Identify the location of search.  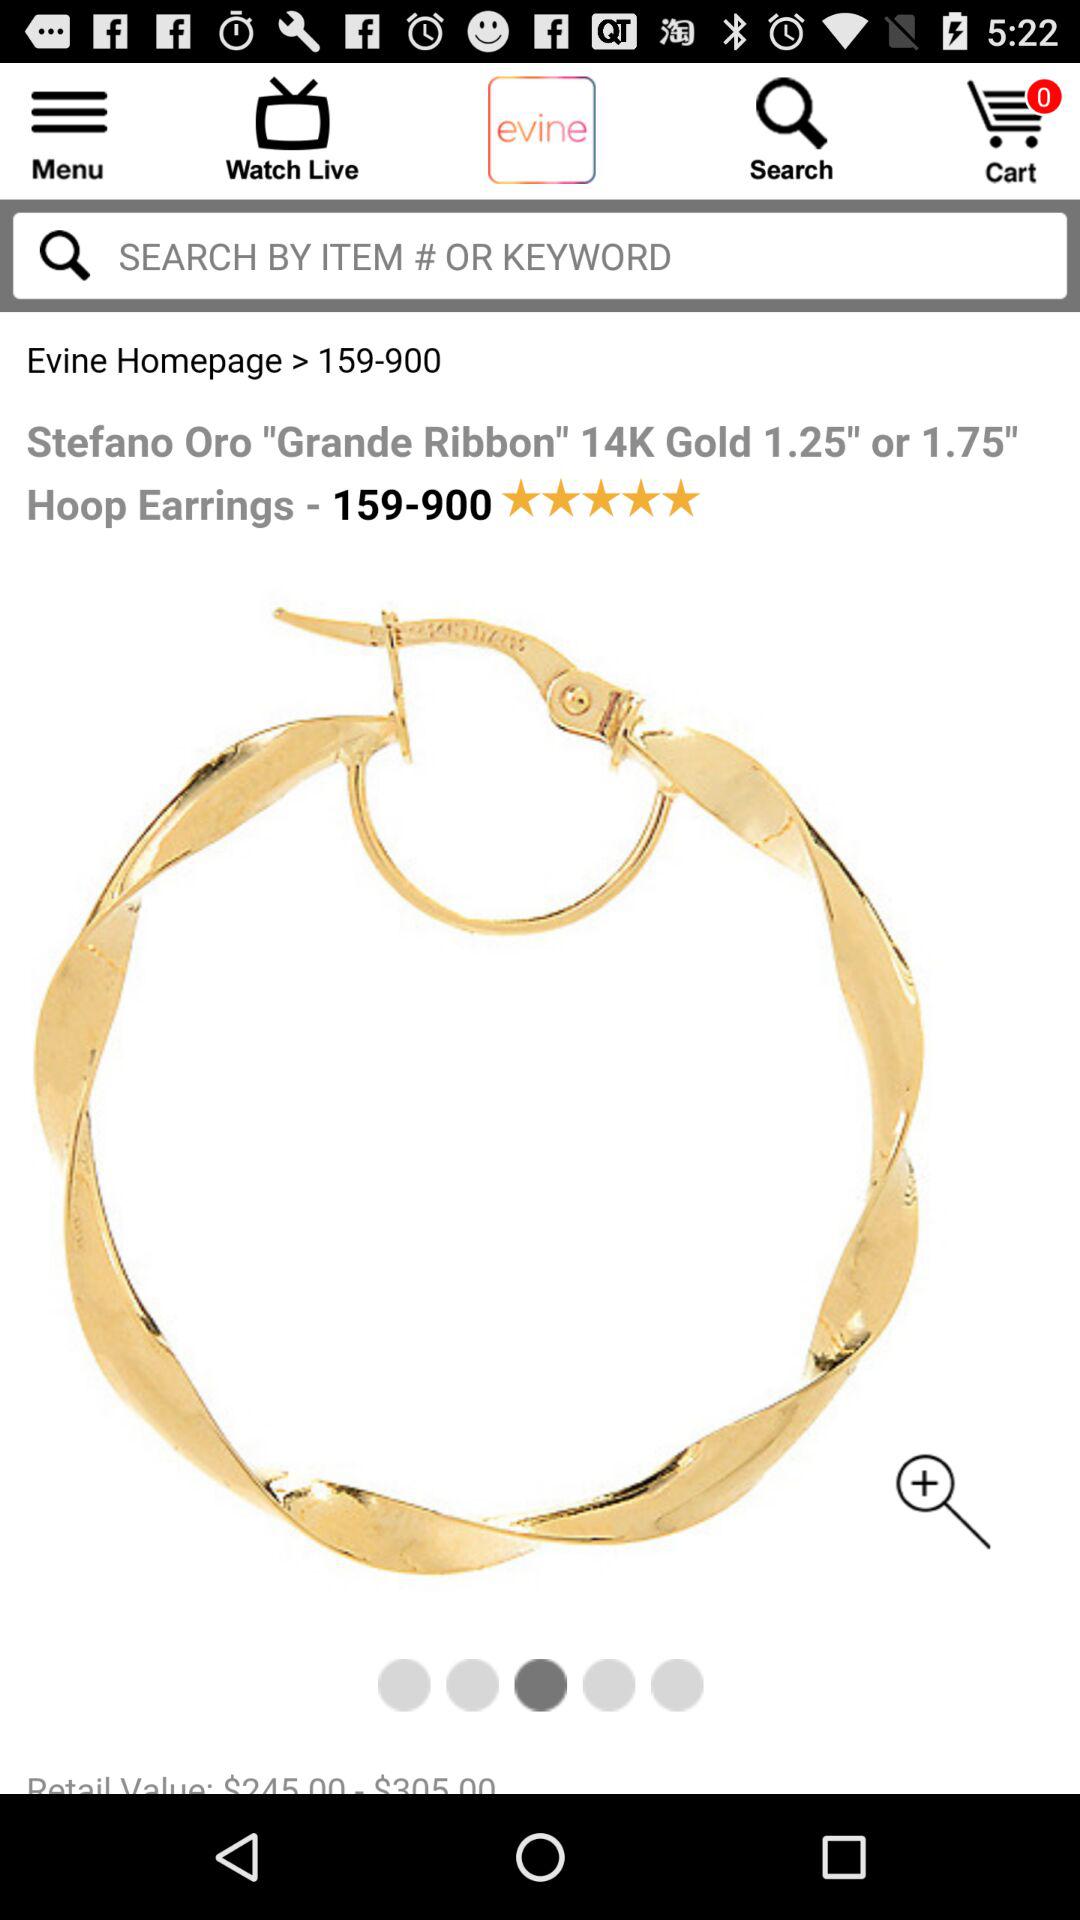
(791, 128).